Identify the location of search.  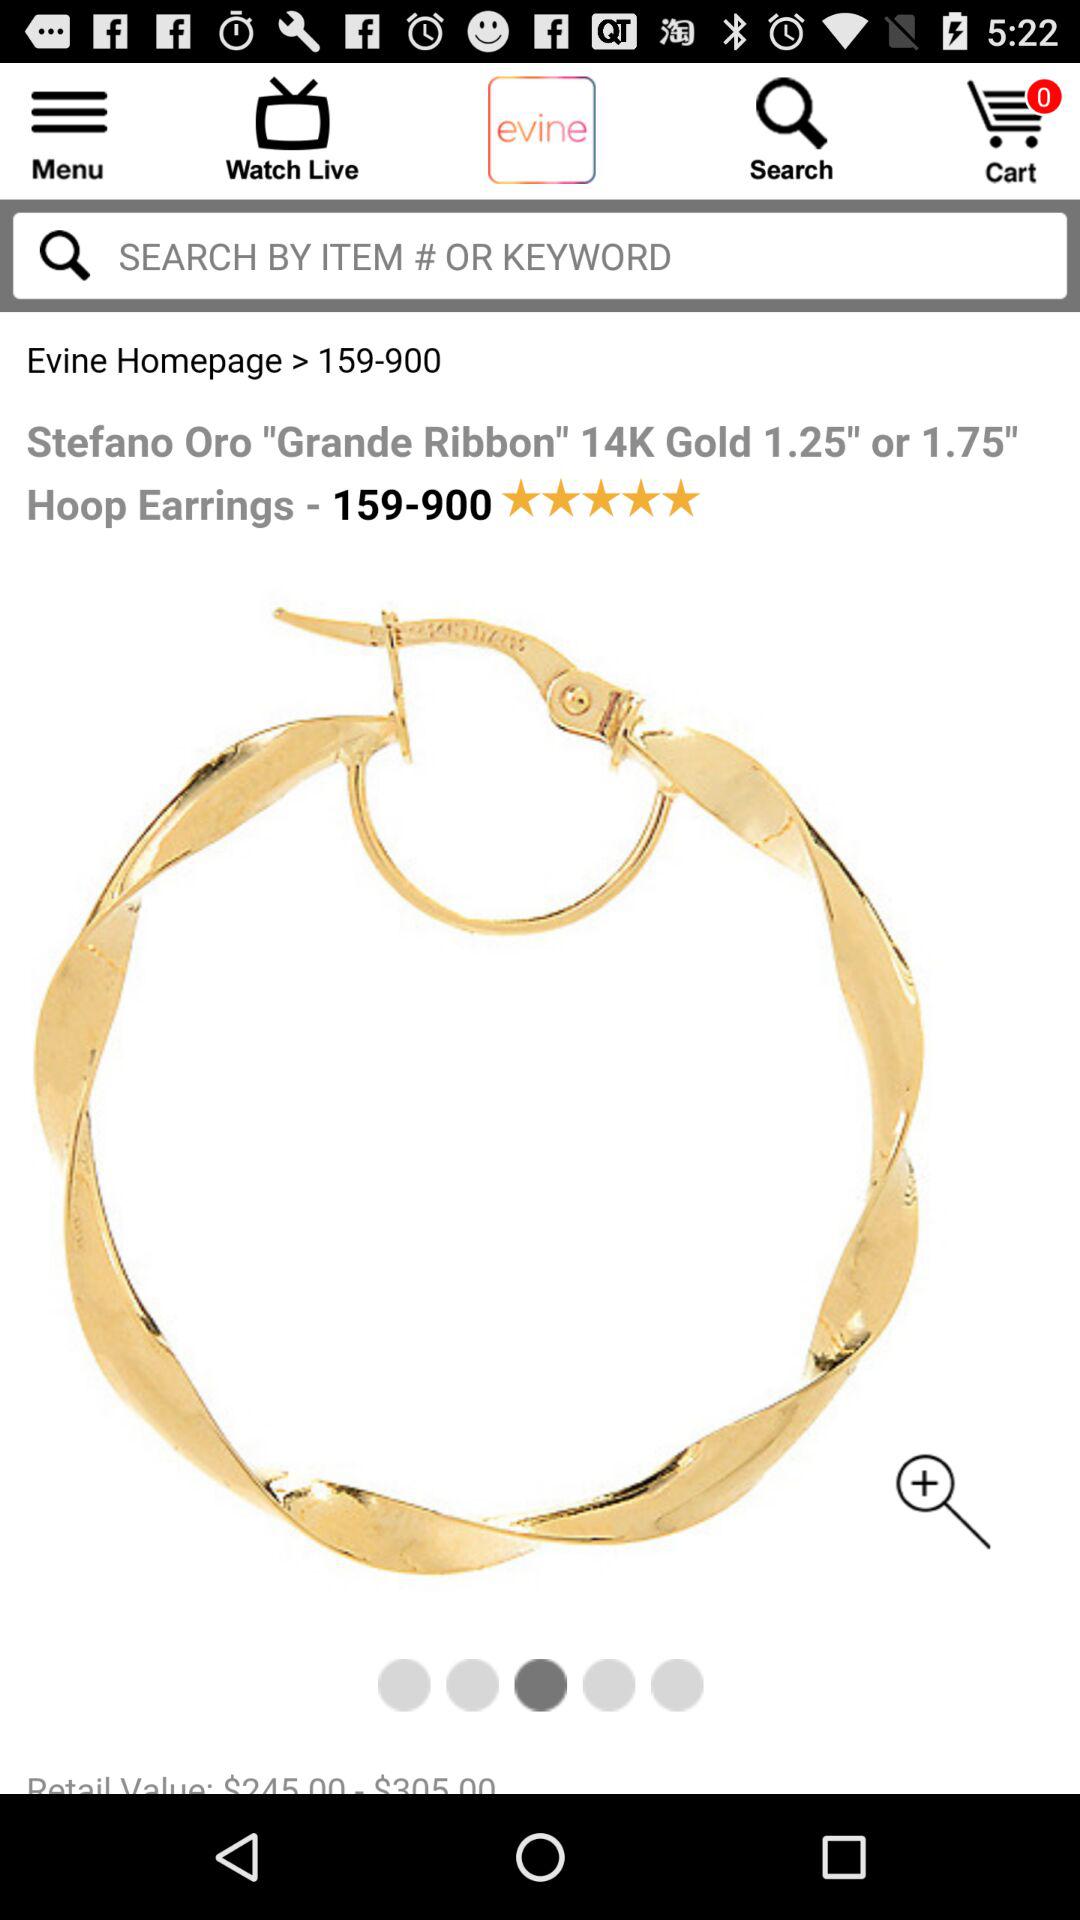
(791, 128).